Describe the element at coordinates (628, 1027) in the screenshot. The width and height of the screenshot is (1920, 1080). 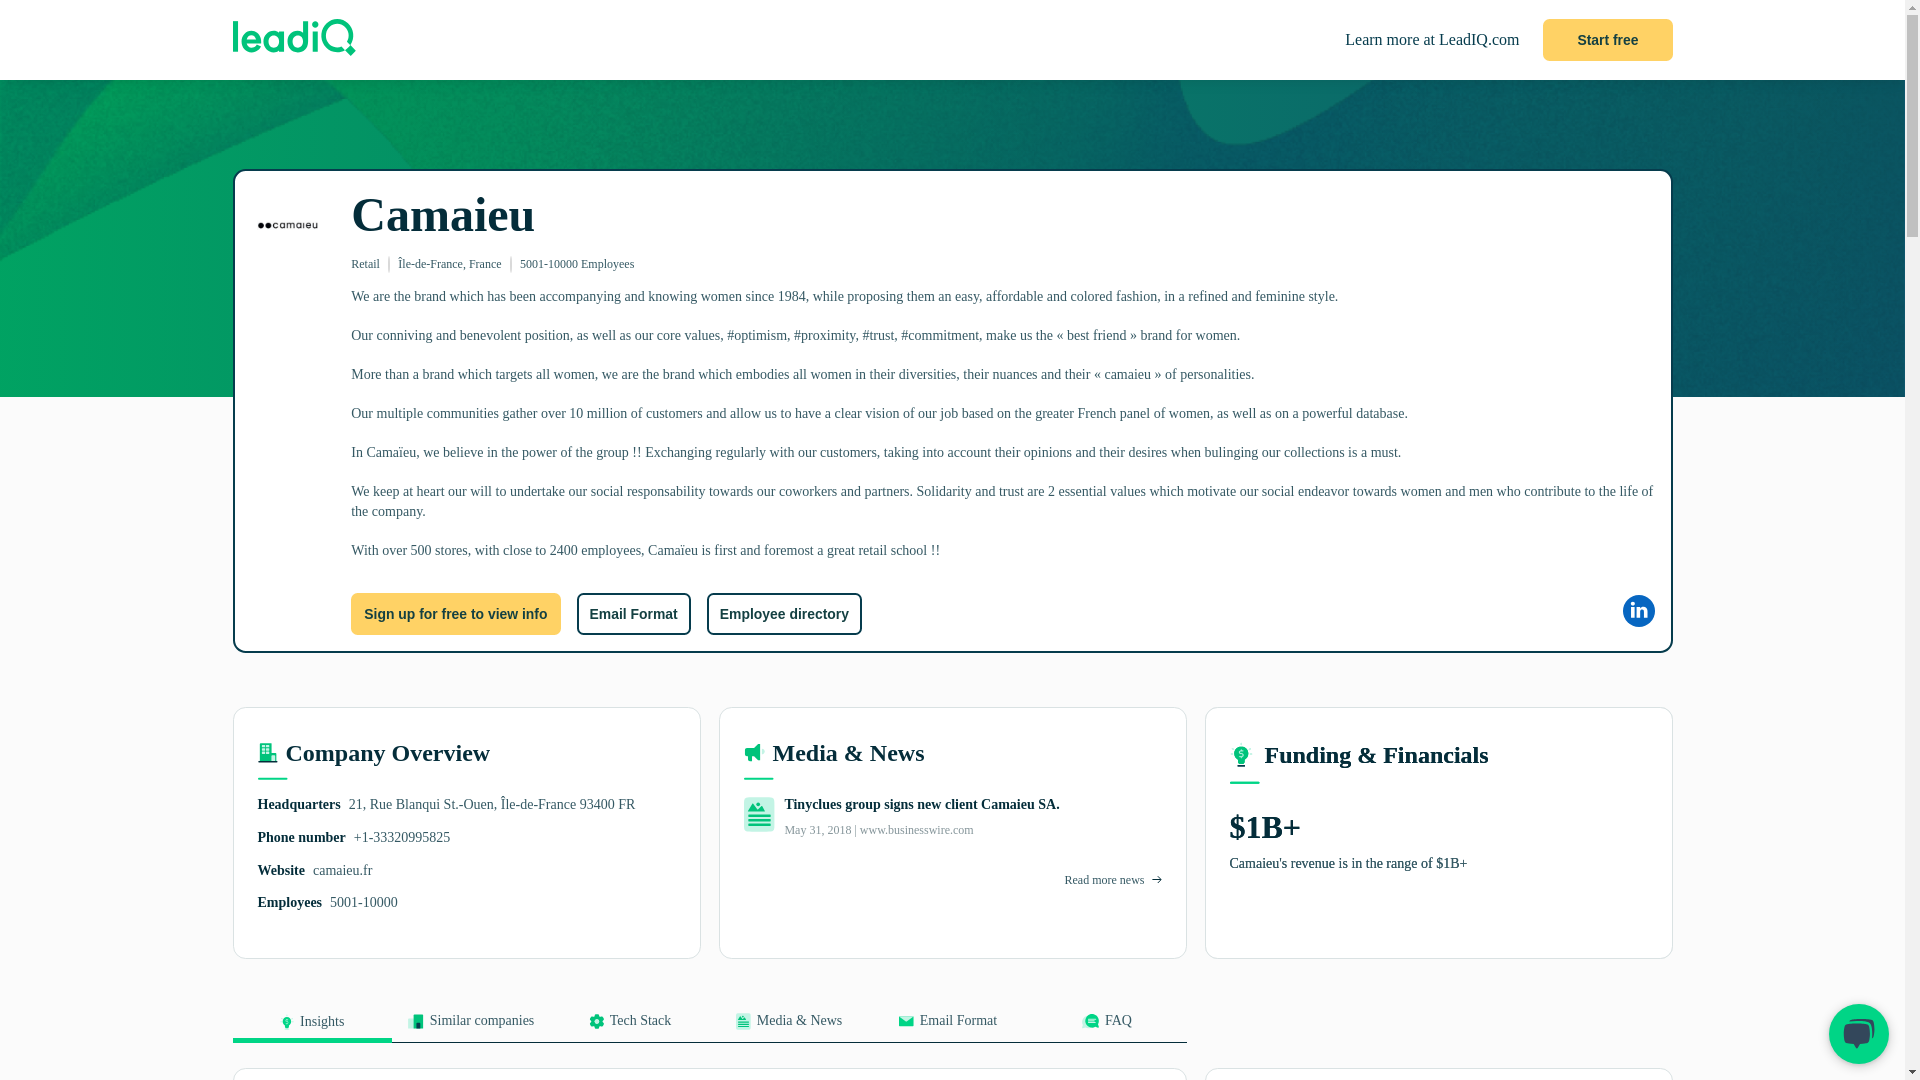
I see `Tech Stack` at that location.